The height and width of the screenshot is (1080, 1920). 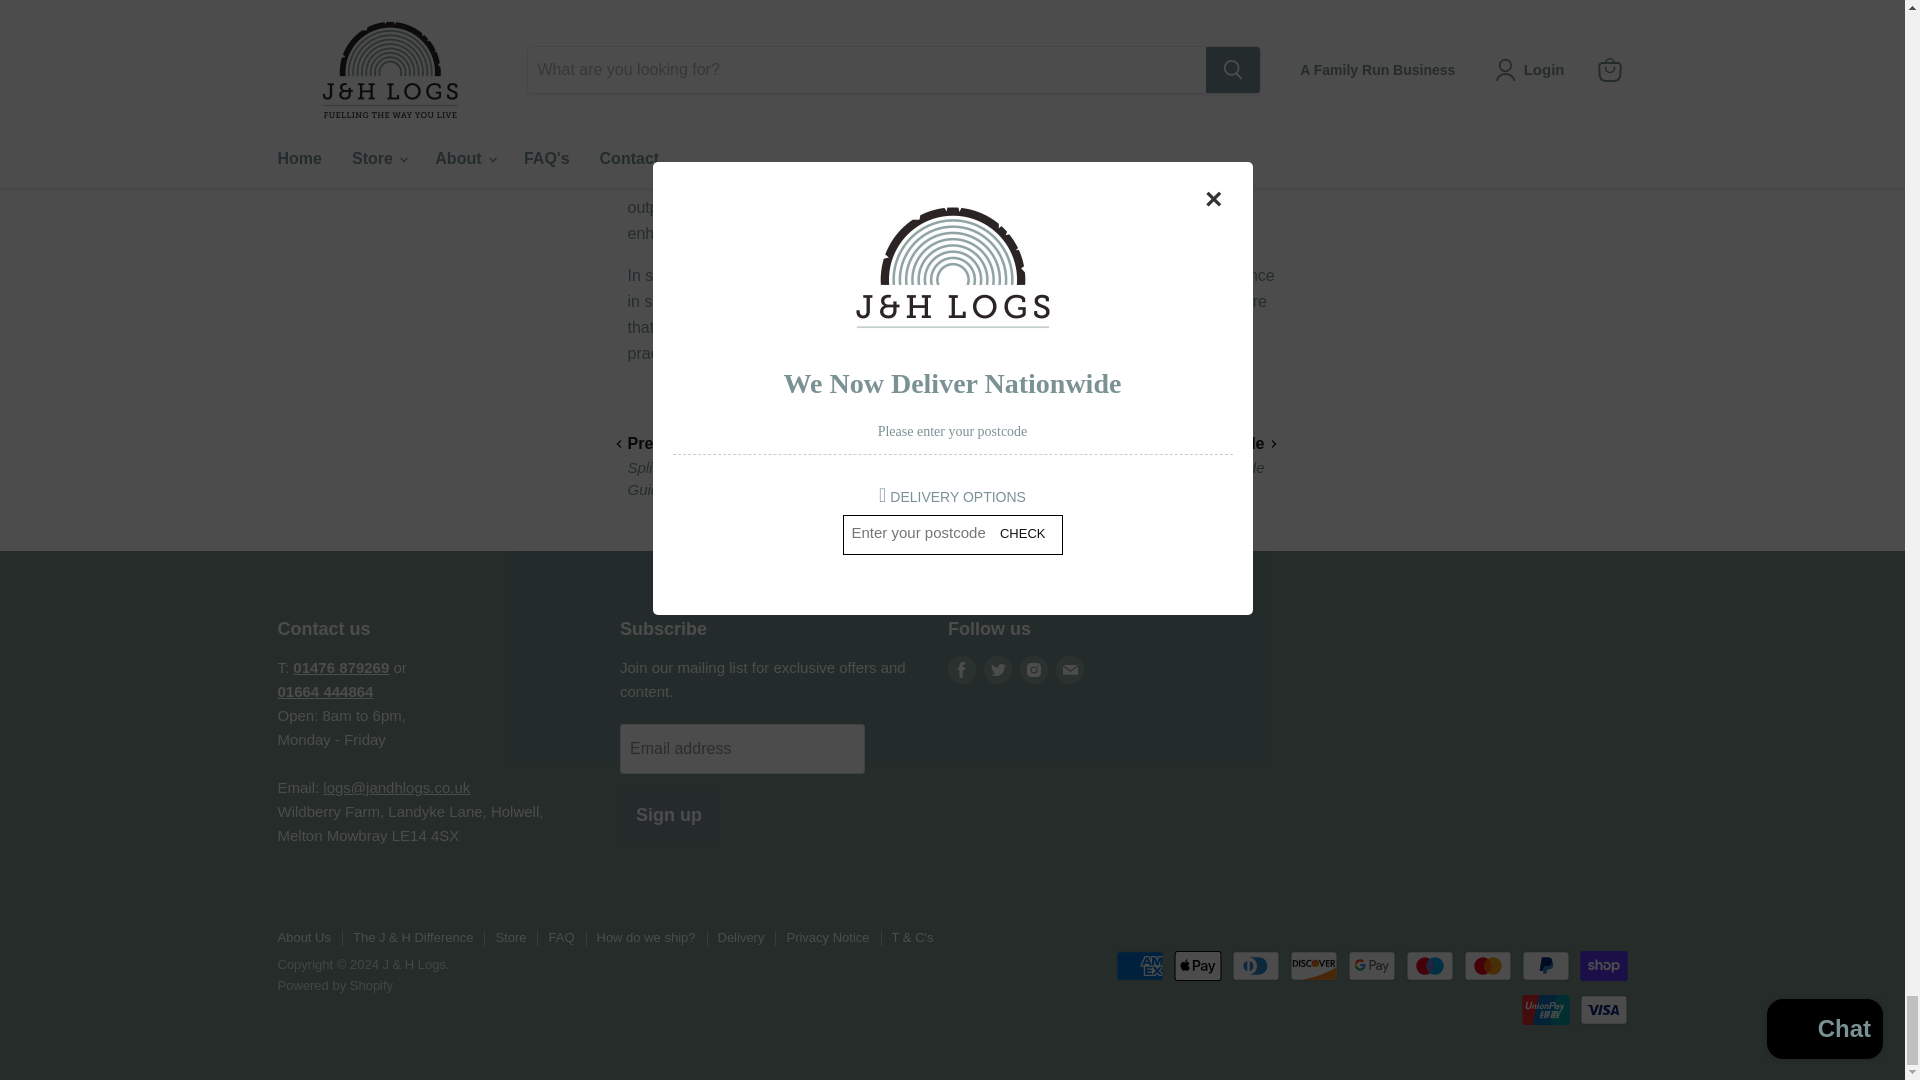 I want to click on email J and H Logs, so click(x=396, y=786).